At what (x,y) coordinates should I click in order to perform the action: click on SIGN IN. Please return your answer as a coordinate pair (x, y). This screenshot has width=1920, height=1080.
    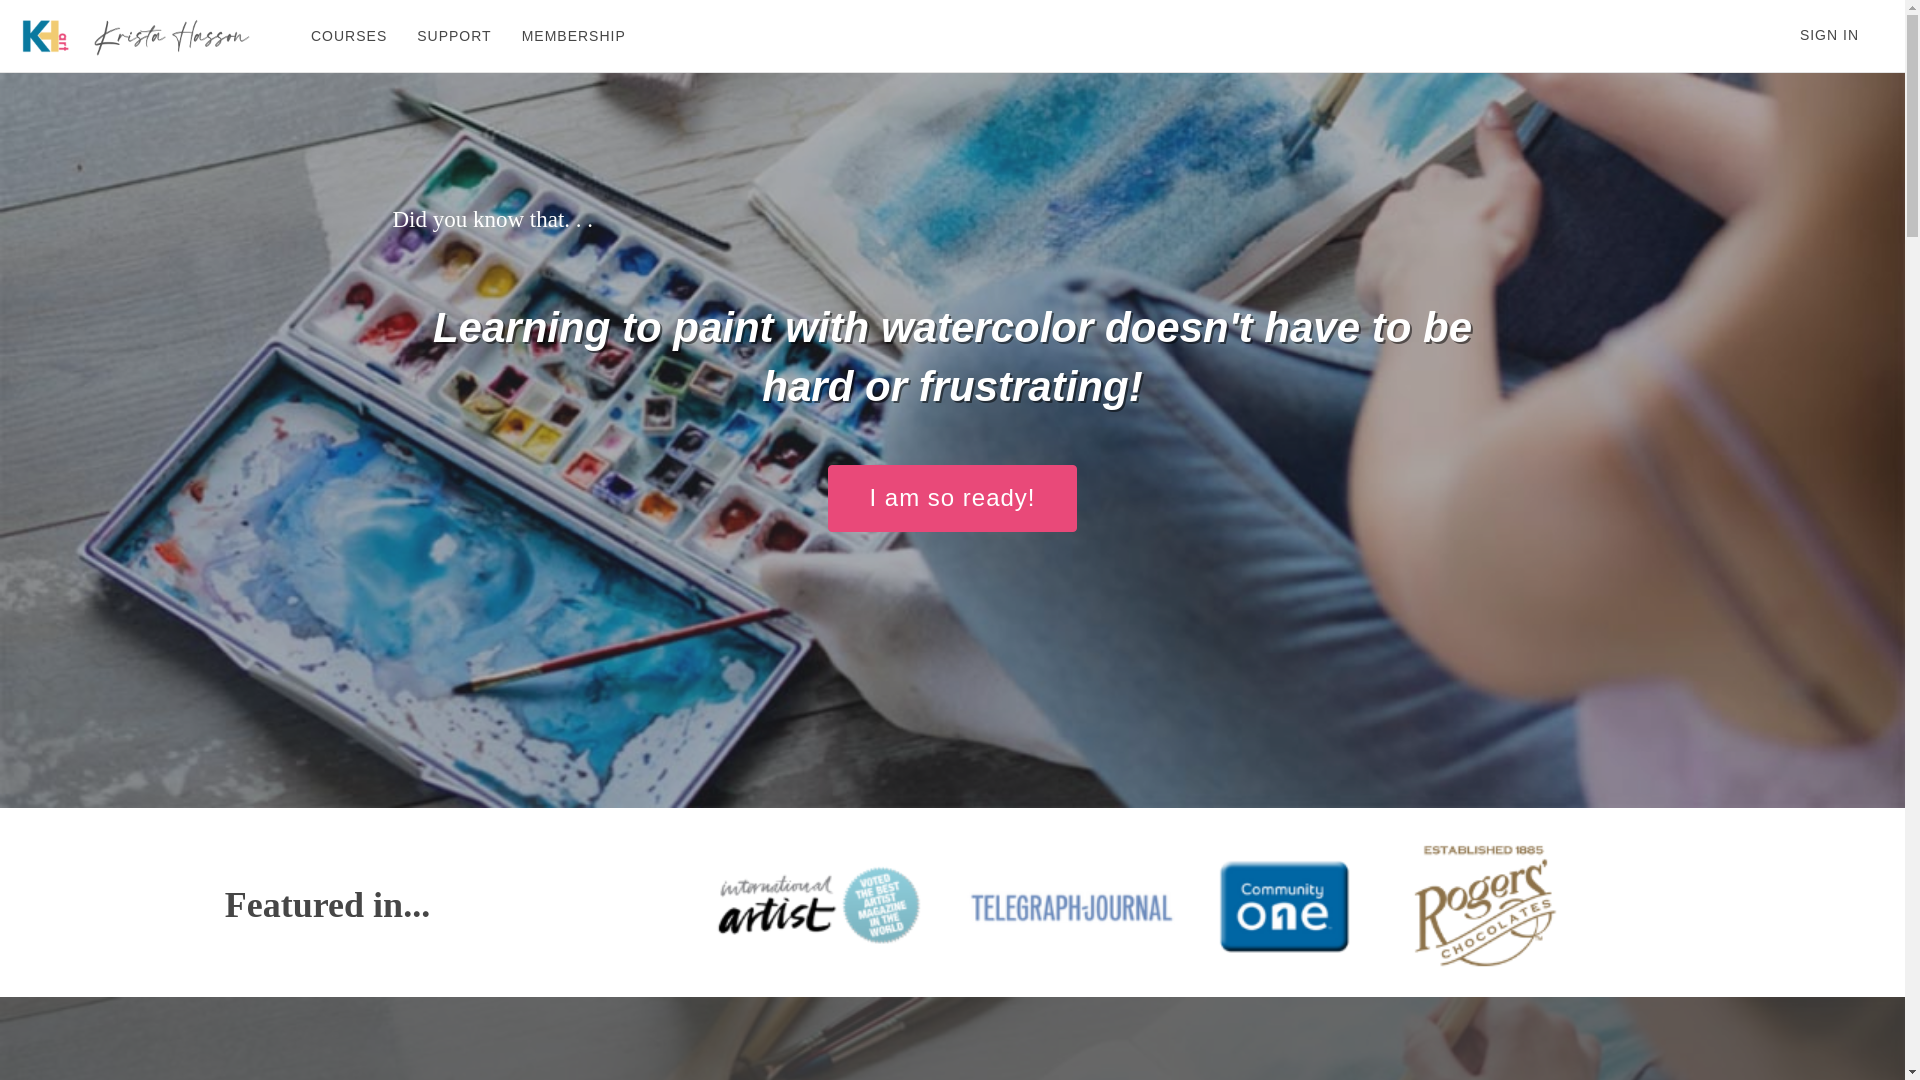
    Looking at the image, I should click on (1829, 35).